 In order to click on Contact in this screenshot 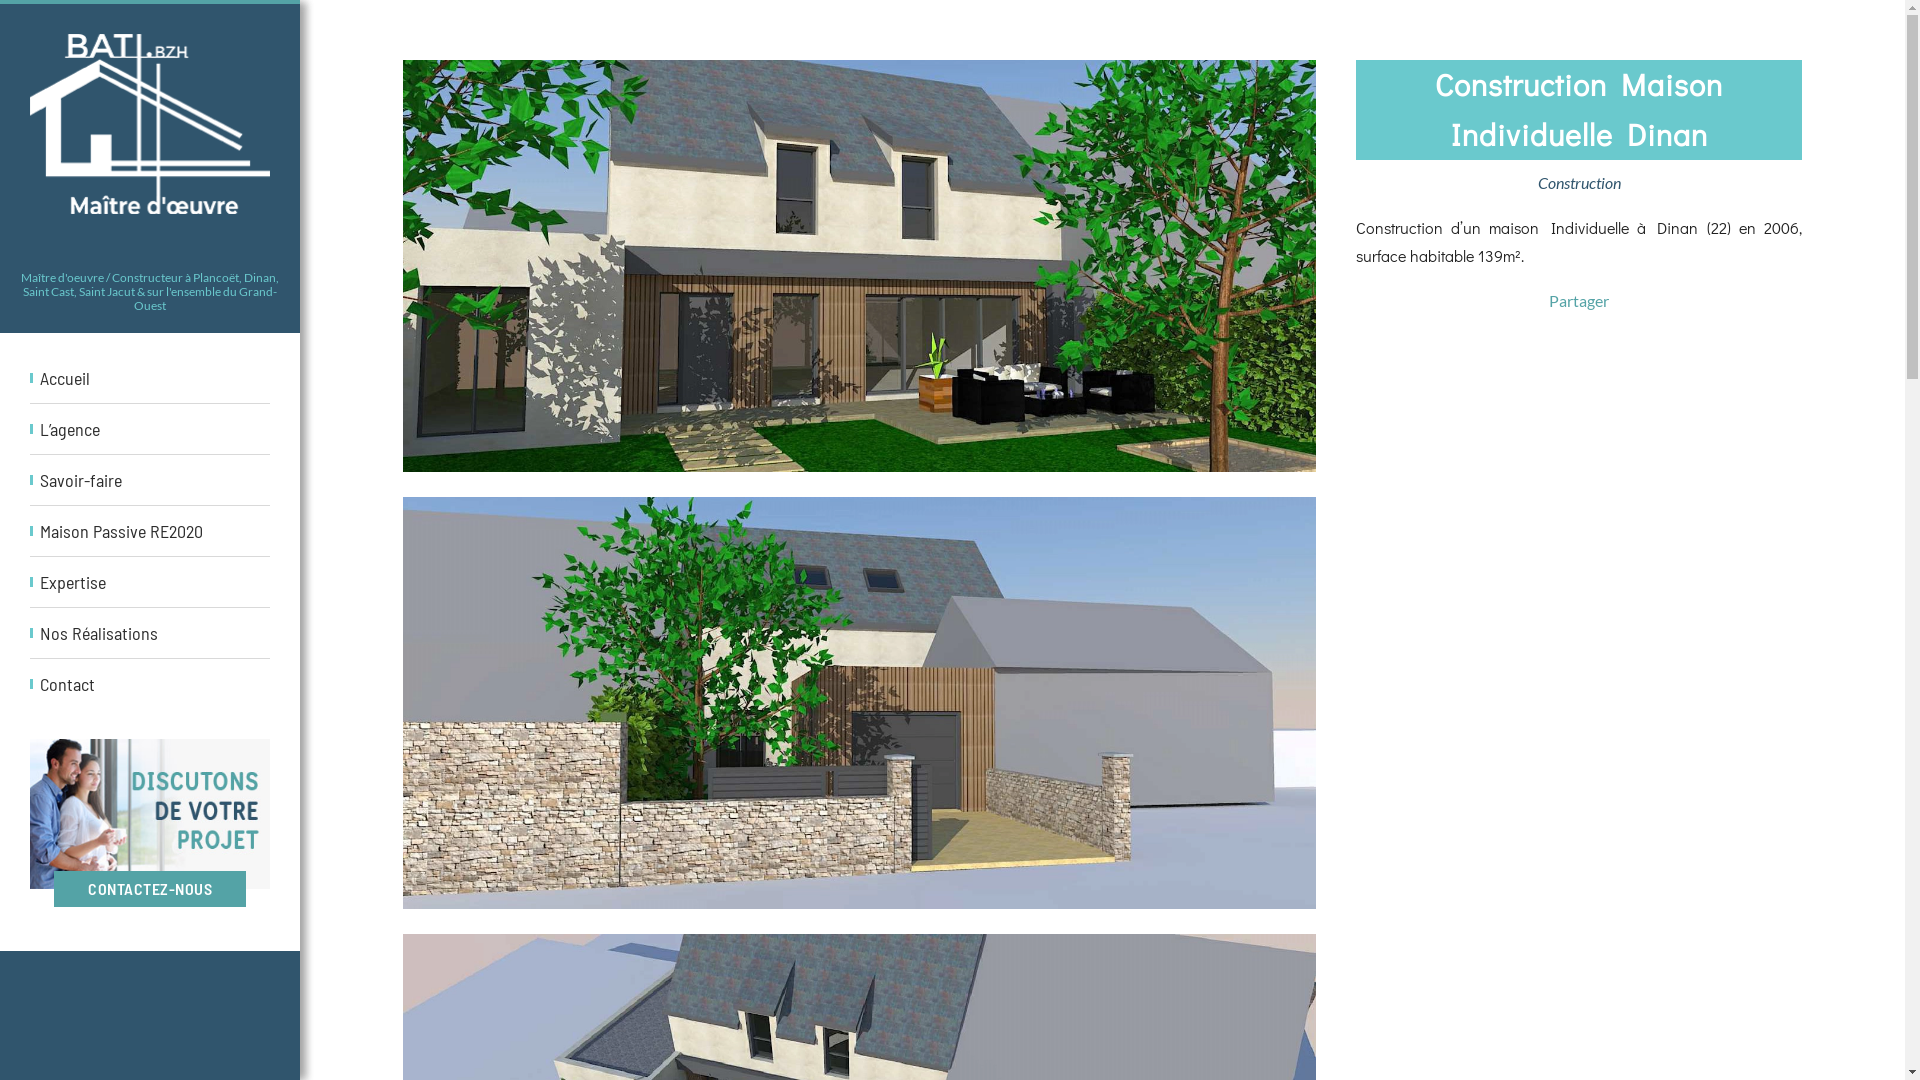, I will do `click(150, 684)`.